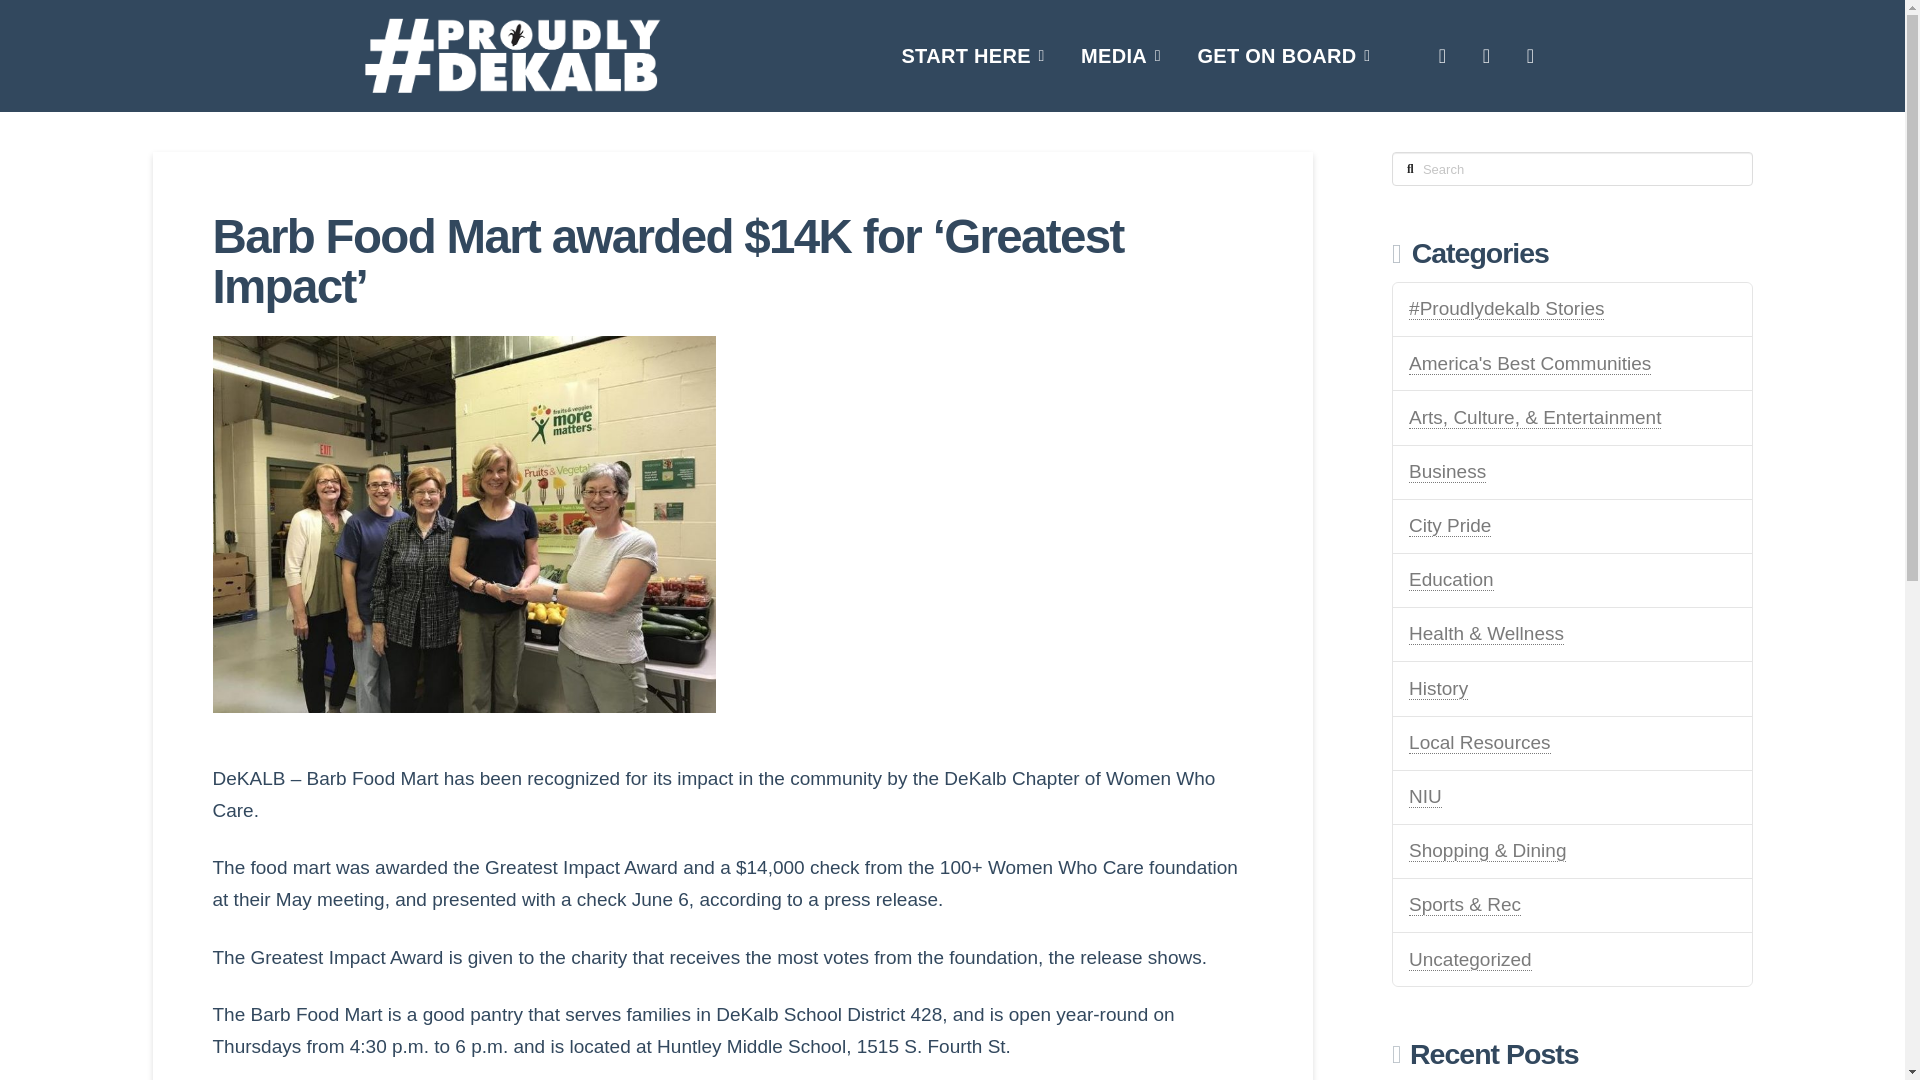  I want to click on Business, so click(1448, 472).